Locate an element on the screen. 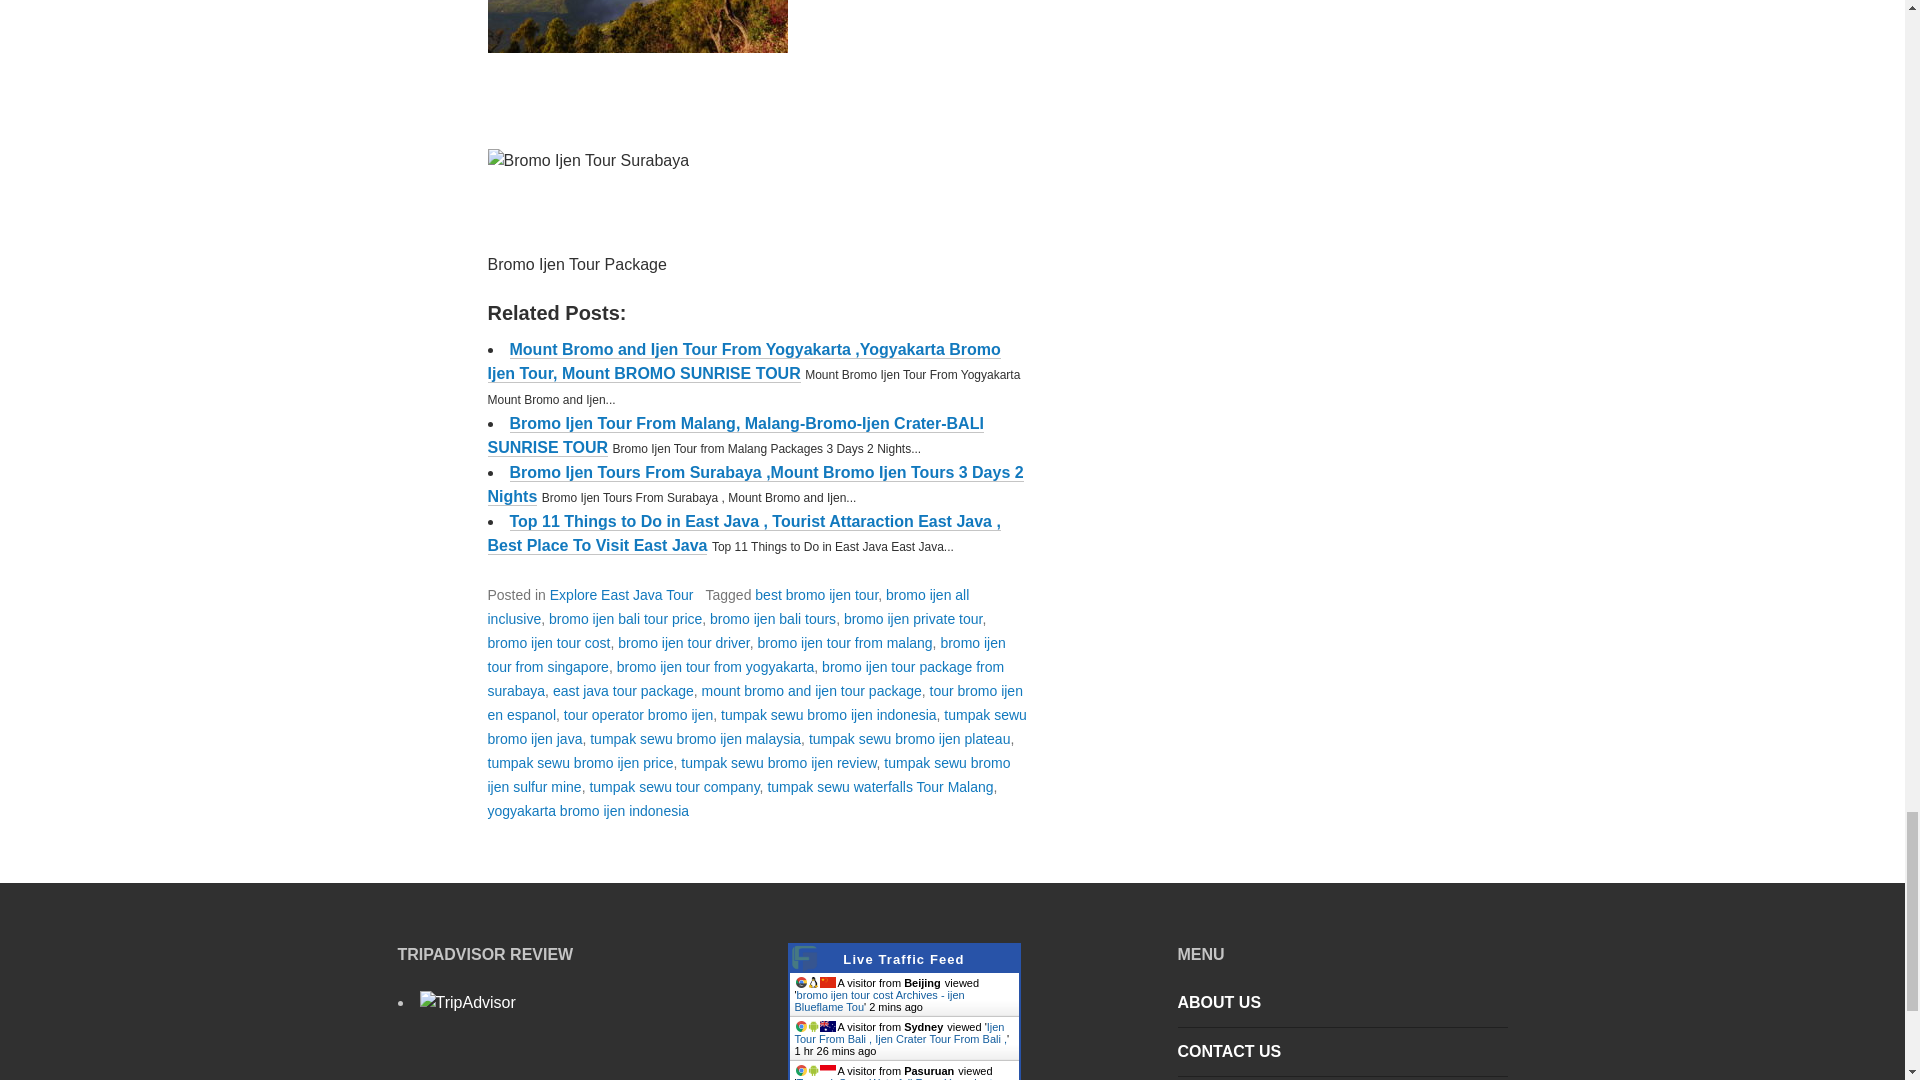  yogyakarta bromo ijen indonesia is located at coordinates (588, 810).